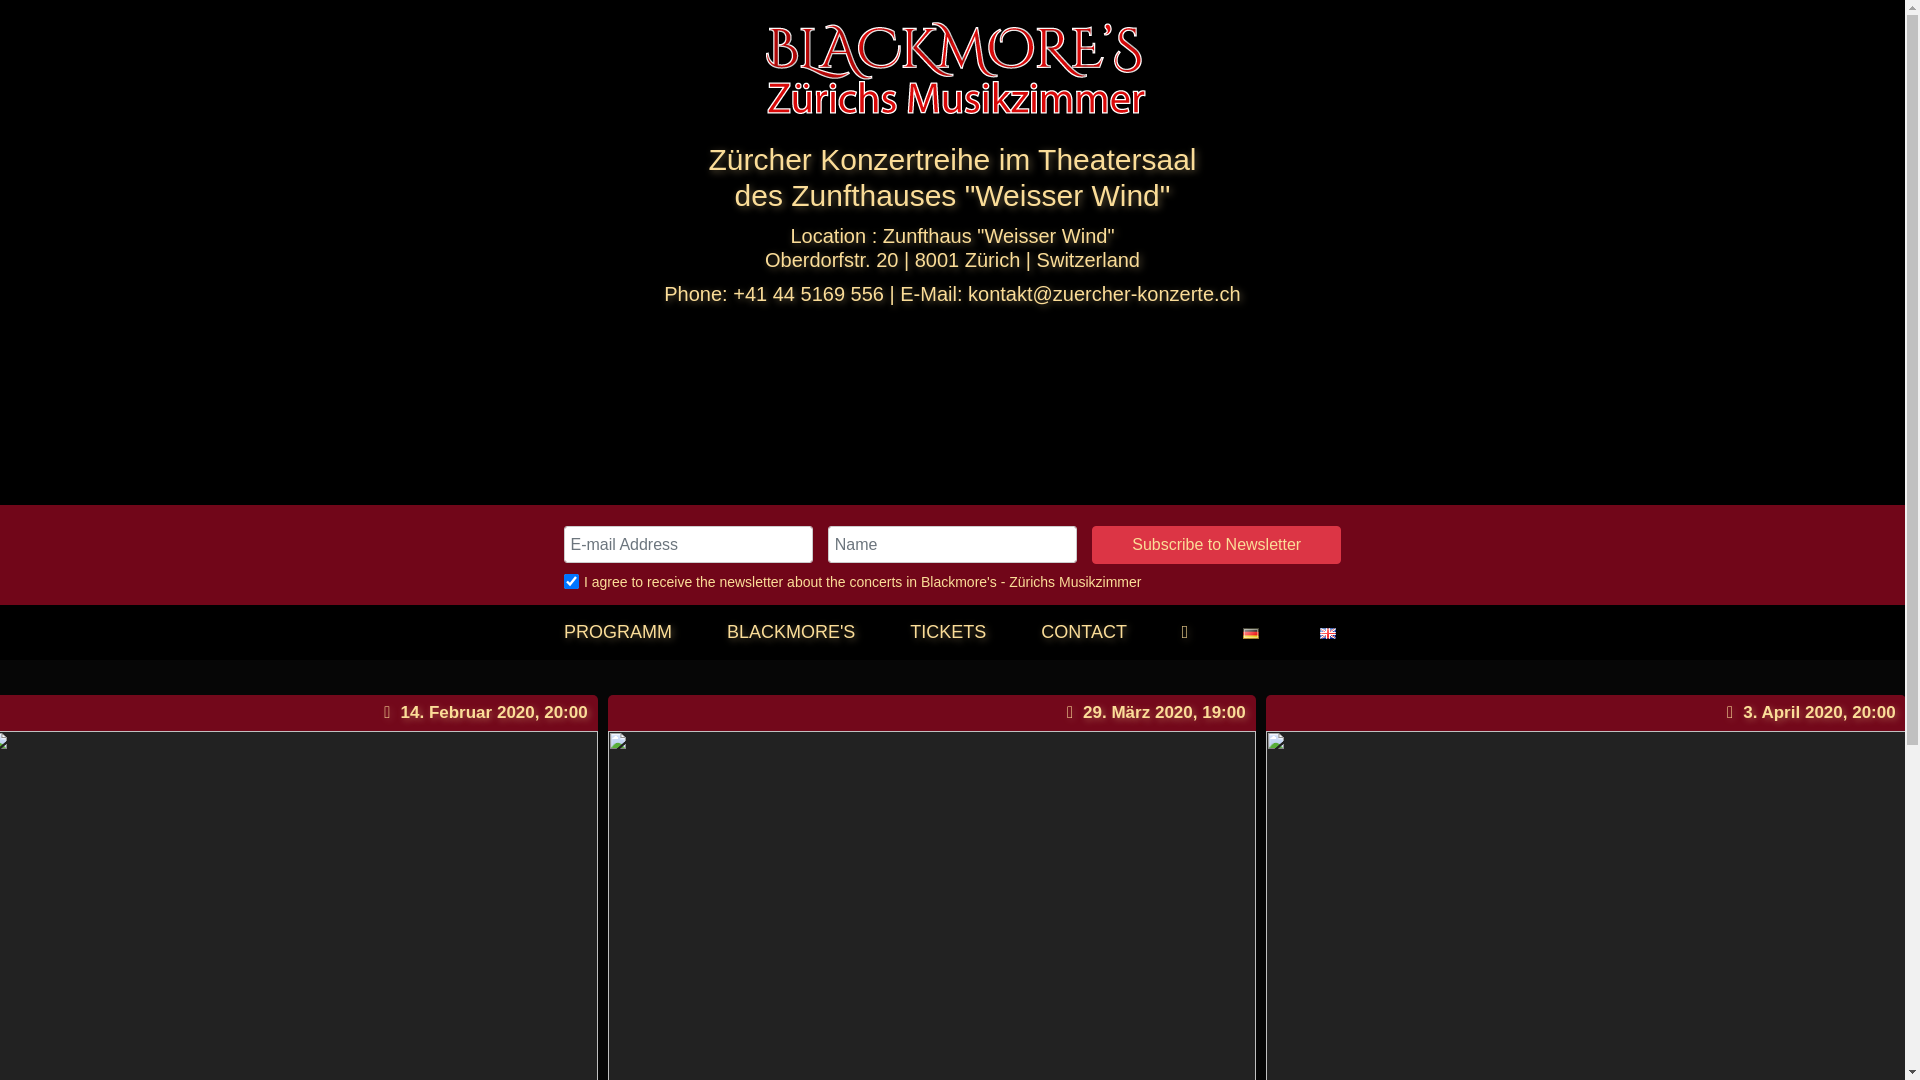  What do you see at coordinates (1251, 634) in the screenshot?
I see `Deutsch` at bounding box center [1251, 634].